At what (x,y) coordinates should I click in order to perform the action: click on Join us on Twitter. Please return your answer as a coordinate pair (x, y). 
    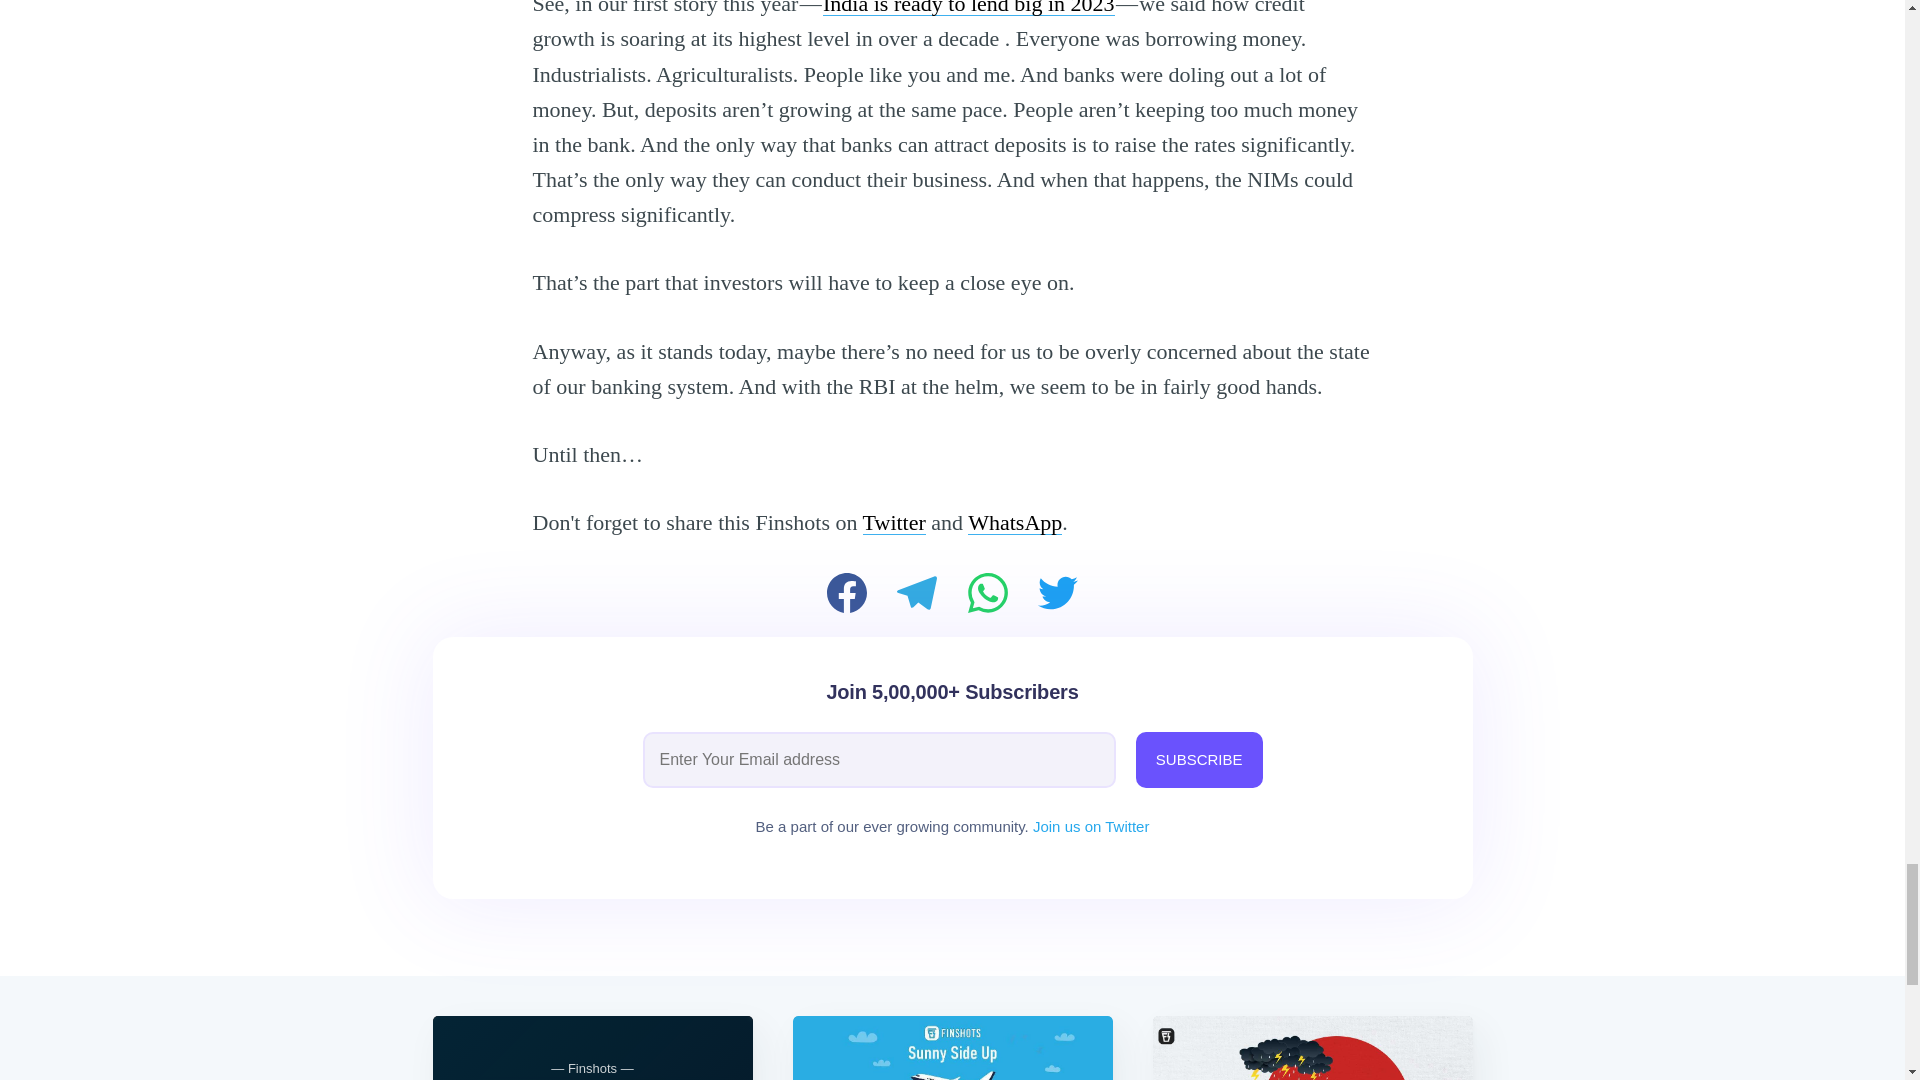
    Looking at the image, I should click on (1090, 826).